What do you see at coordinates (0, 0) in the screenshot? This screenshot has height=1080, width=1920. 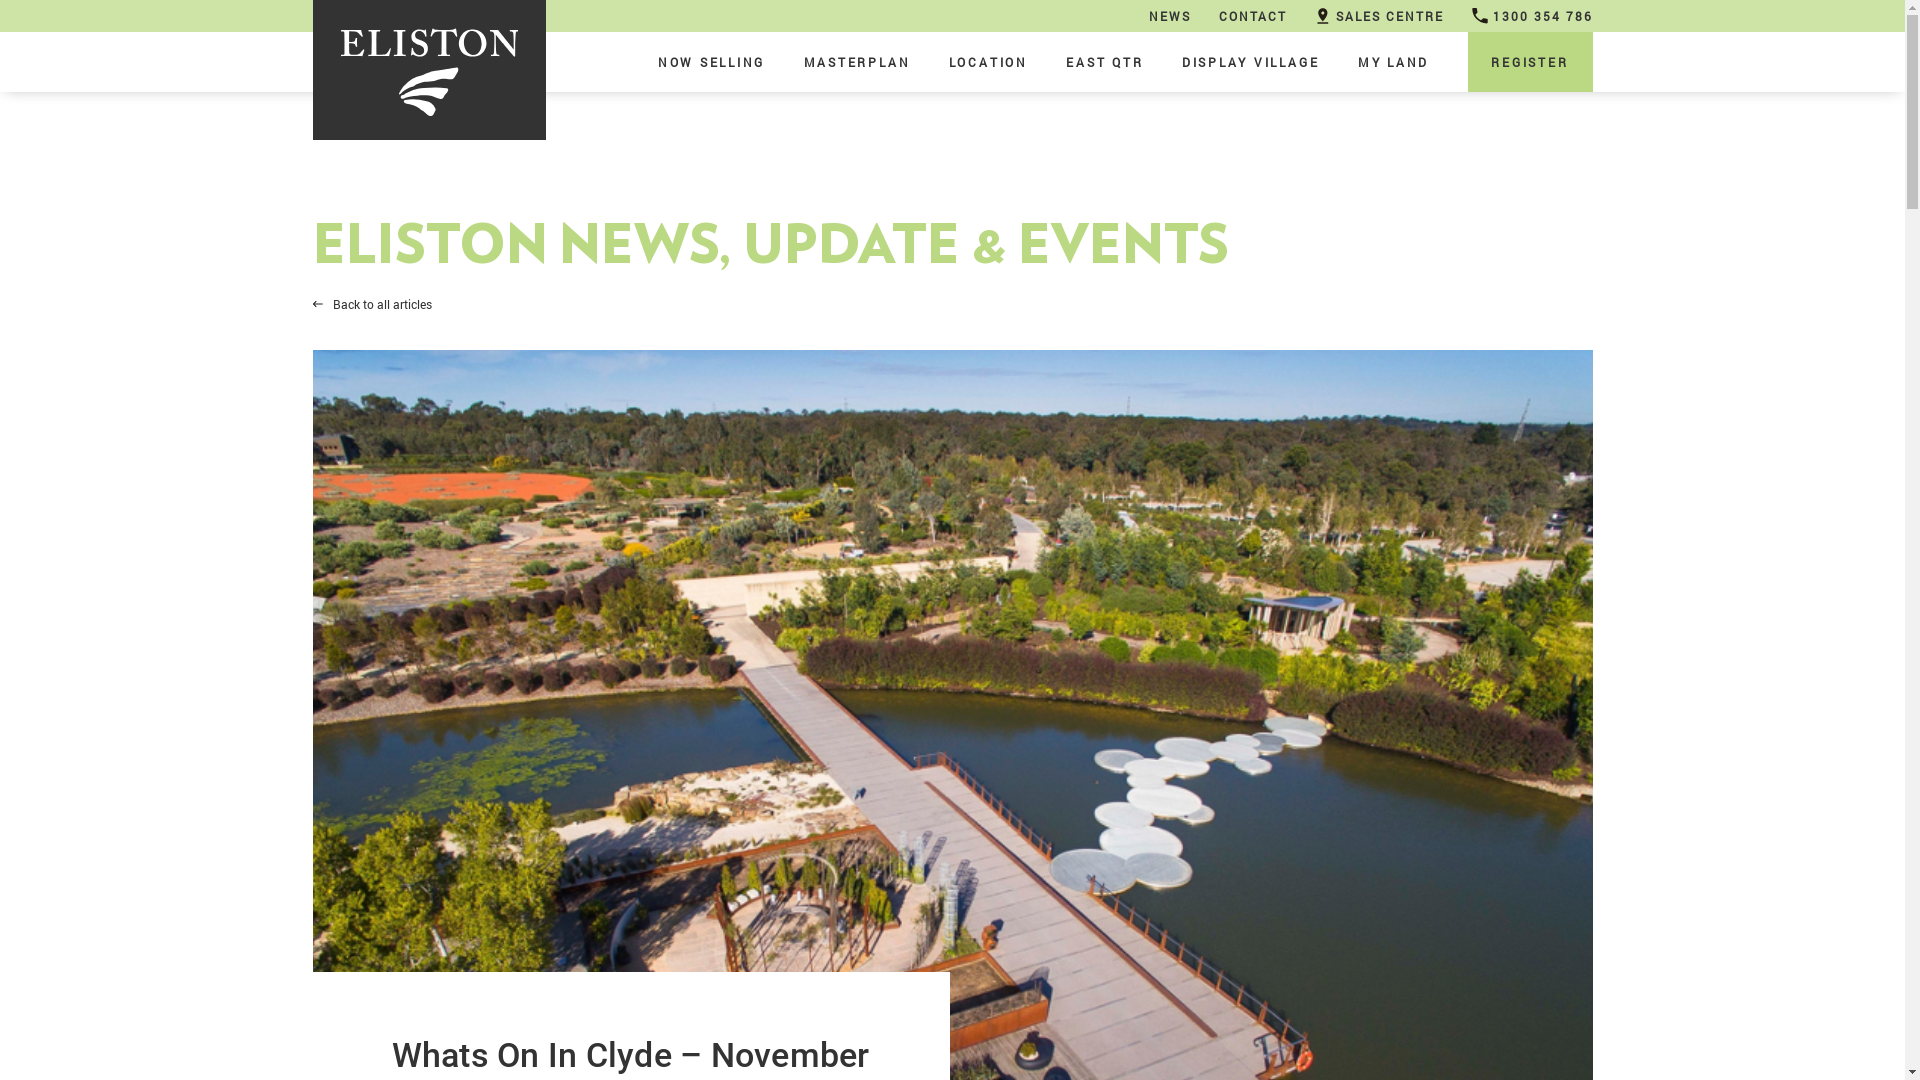 I see `Skip to content` at bounding box center [0, 0].